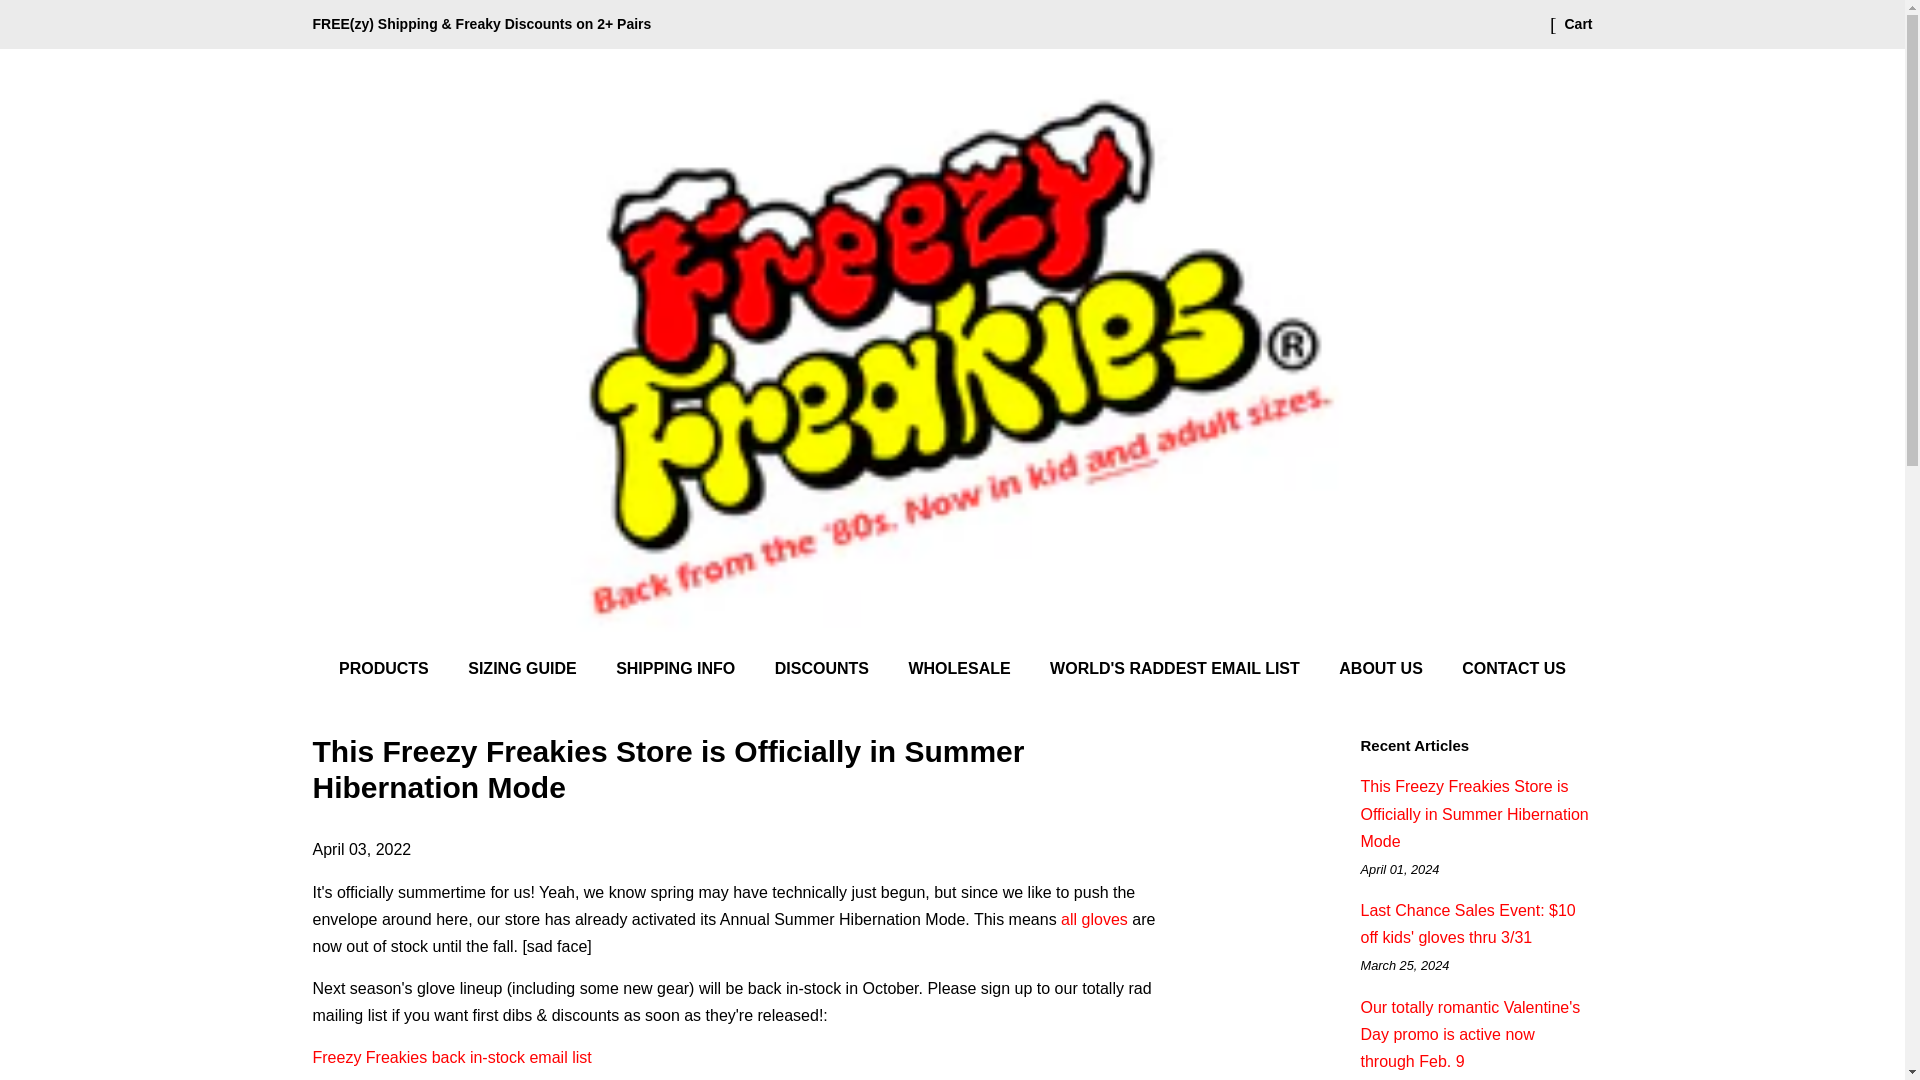 The height and width of the screenshot is (1080, 1920). I want to click on Freezy Freakies newsletter sign up, so click(451, 1056).